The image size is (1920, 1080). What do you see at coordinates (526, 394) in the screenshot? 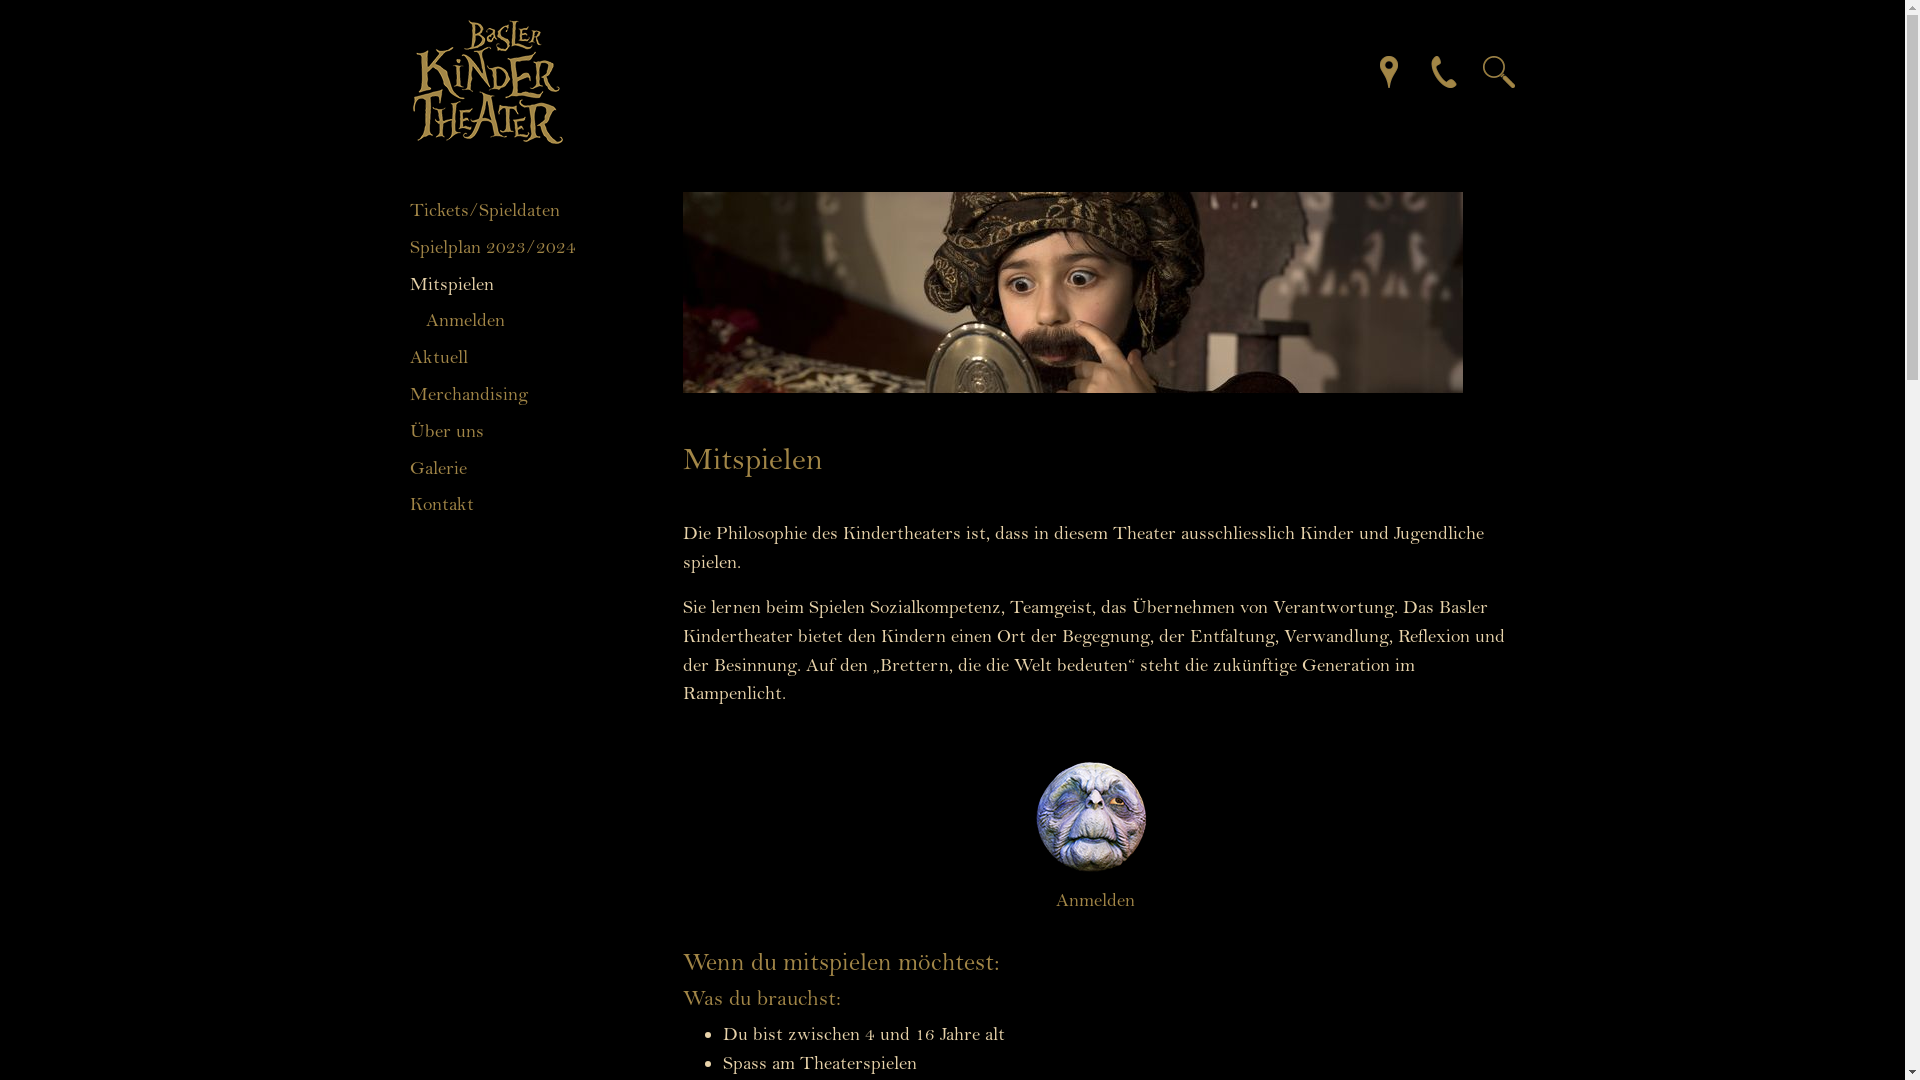
I see `Merchandising` at bounding box center [526, 394].